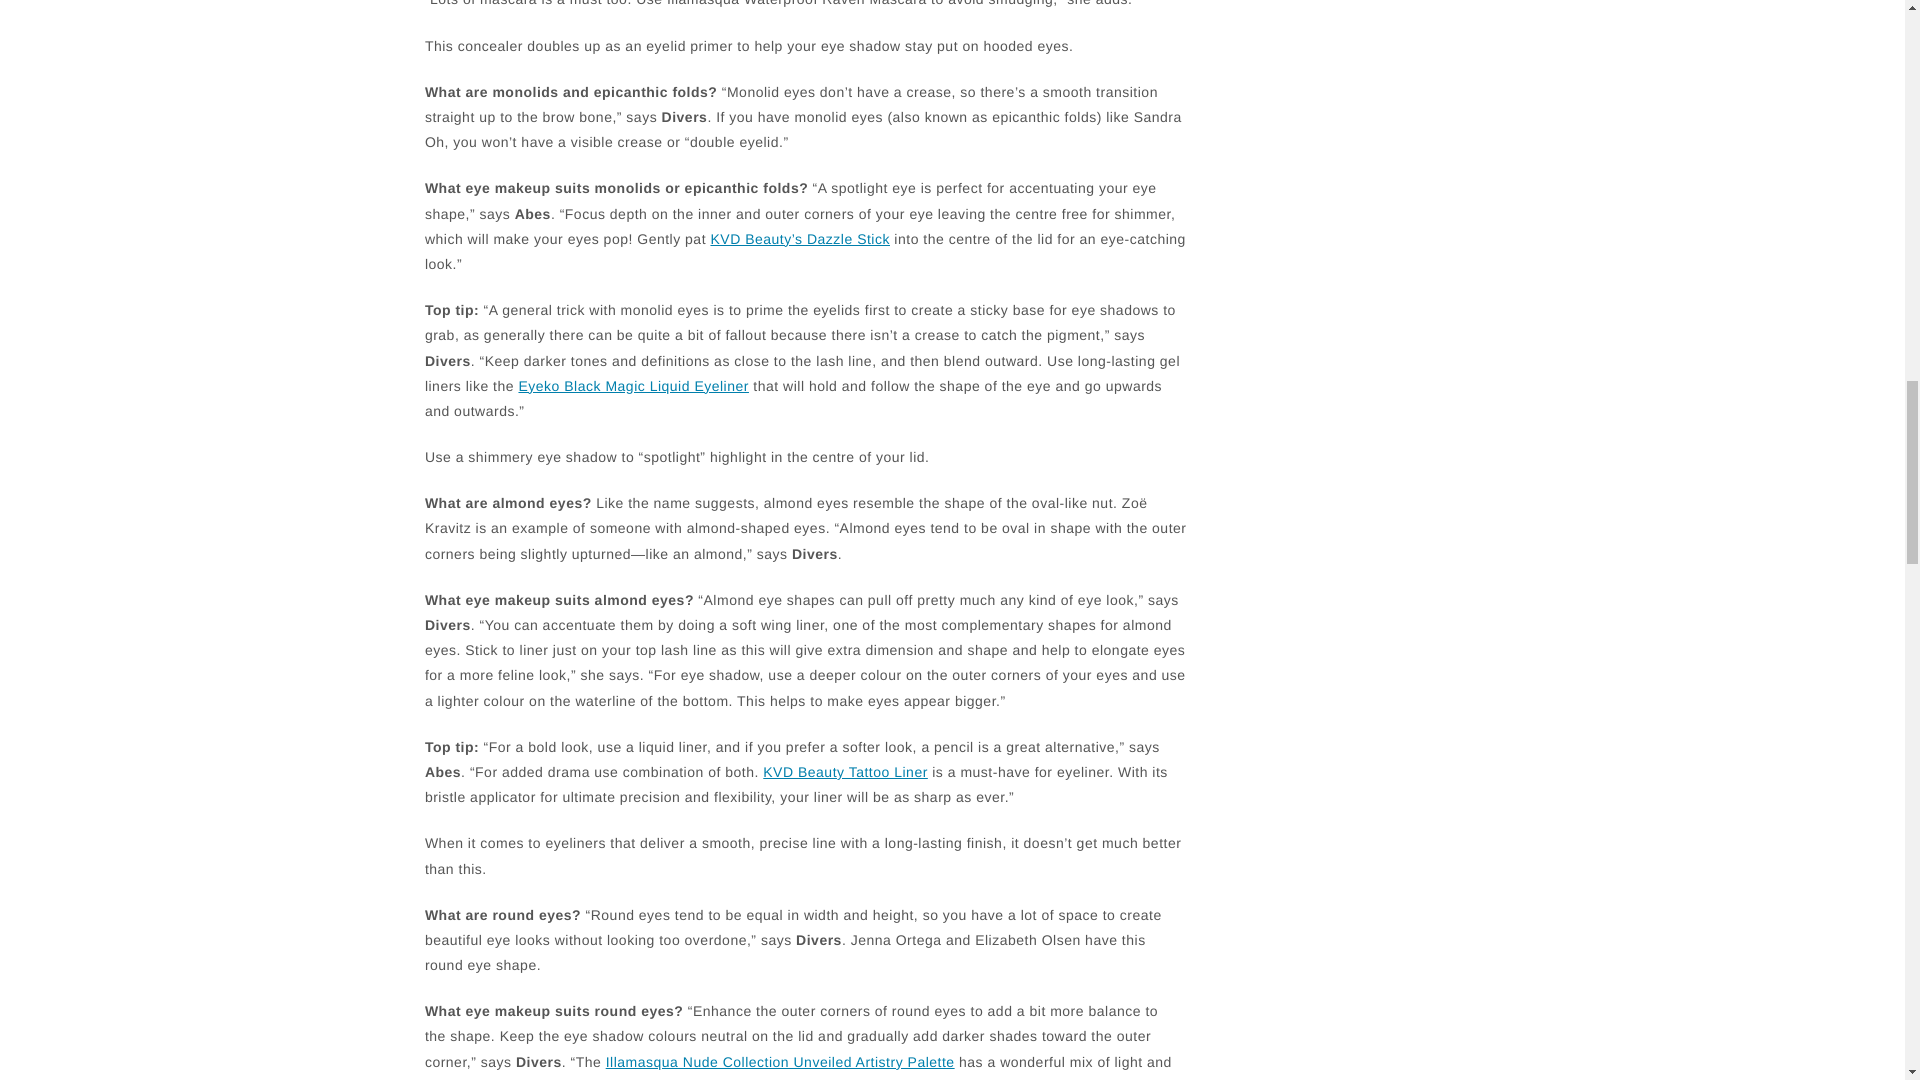 This screenshot has width=1920, height=1080. I want to click on Eyeko Black Magic Liquid Eyeliner, so click(633, 386).